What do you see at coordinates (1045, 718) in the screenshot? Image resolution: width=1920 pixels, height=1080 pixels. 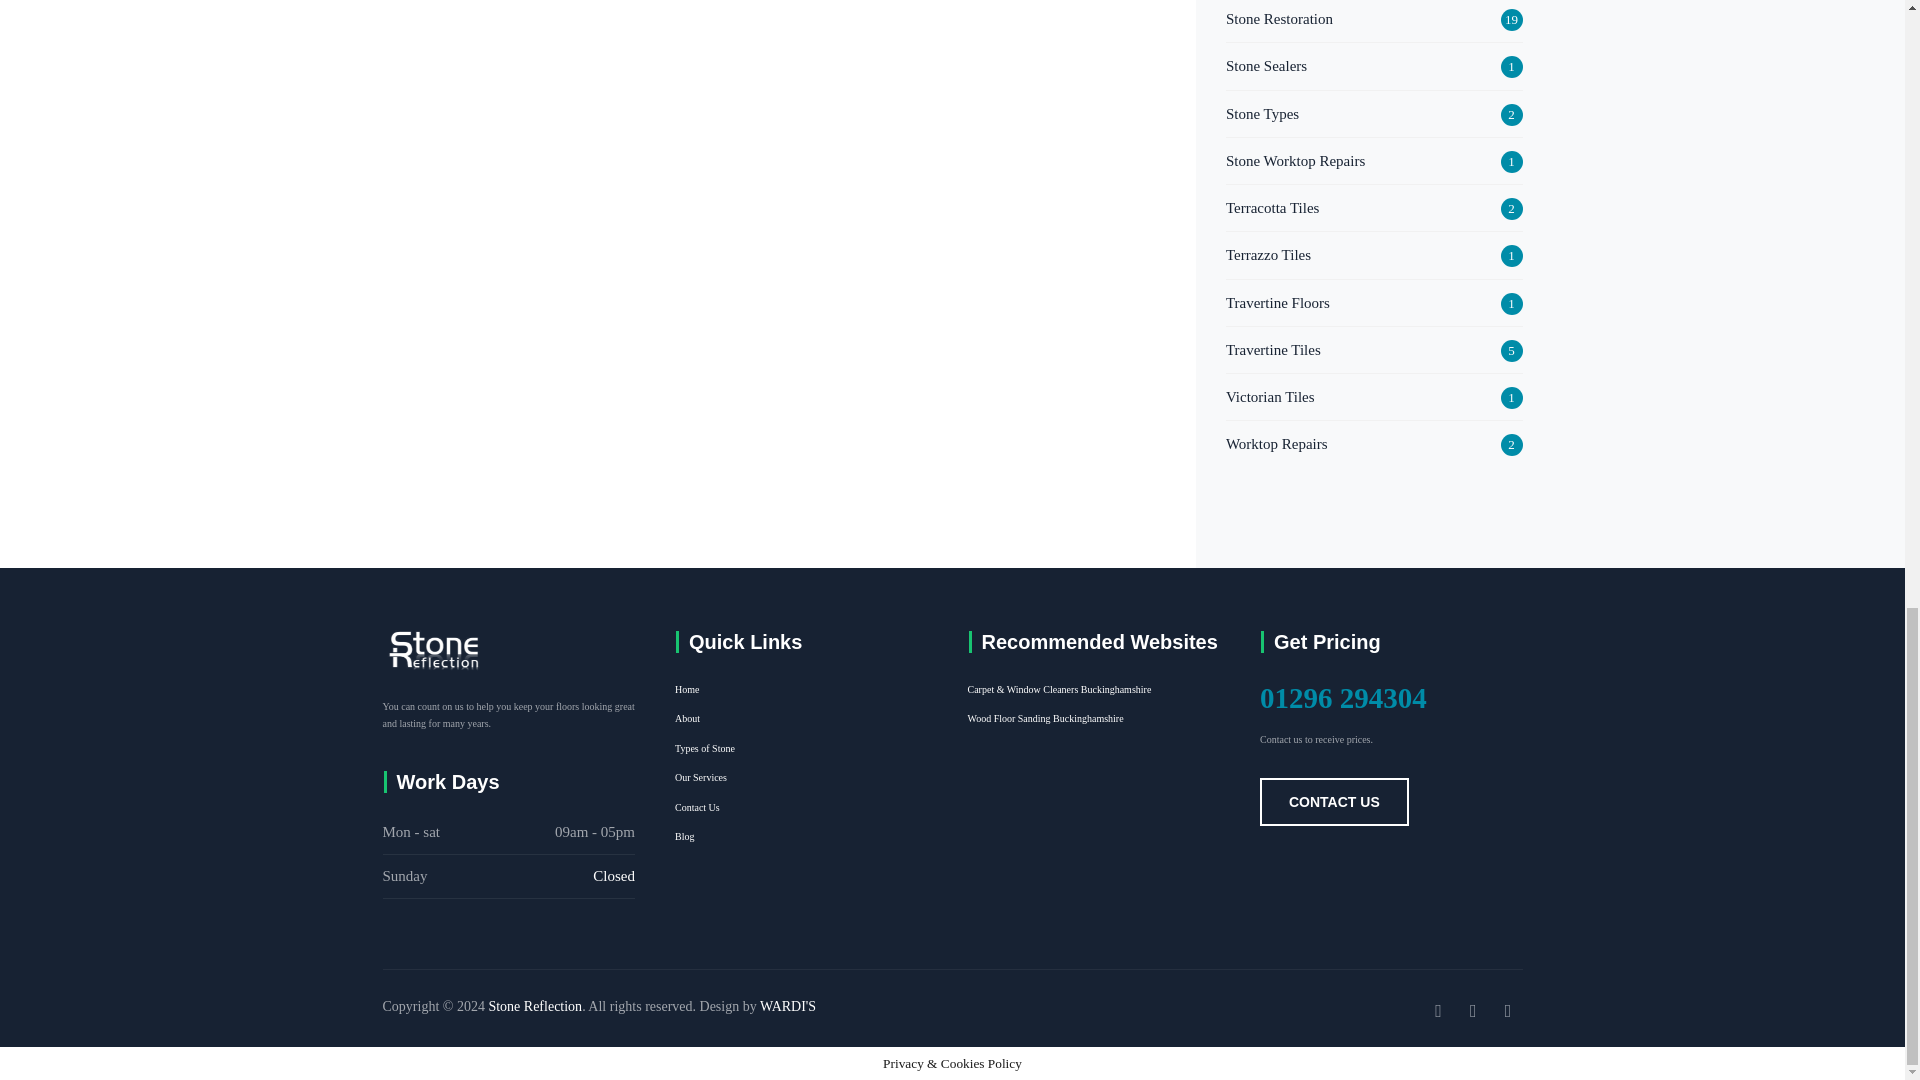 I see `floor sanding Buckinghamshire, wood floor cleaning Amersham` at bounding box center [1045, 718].